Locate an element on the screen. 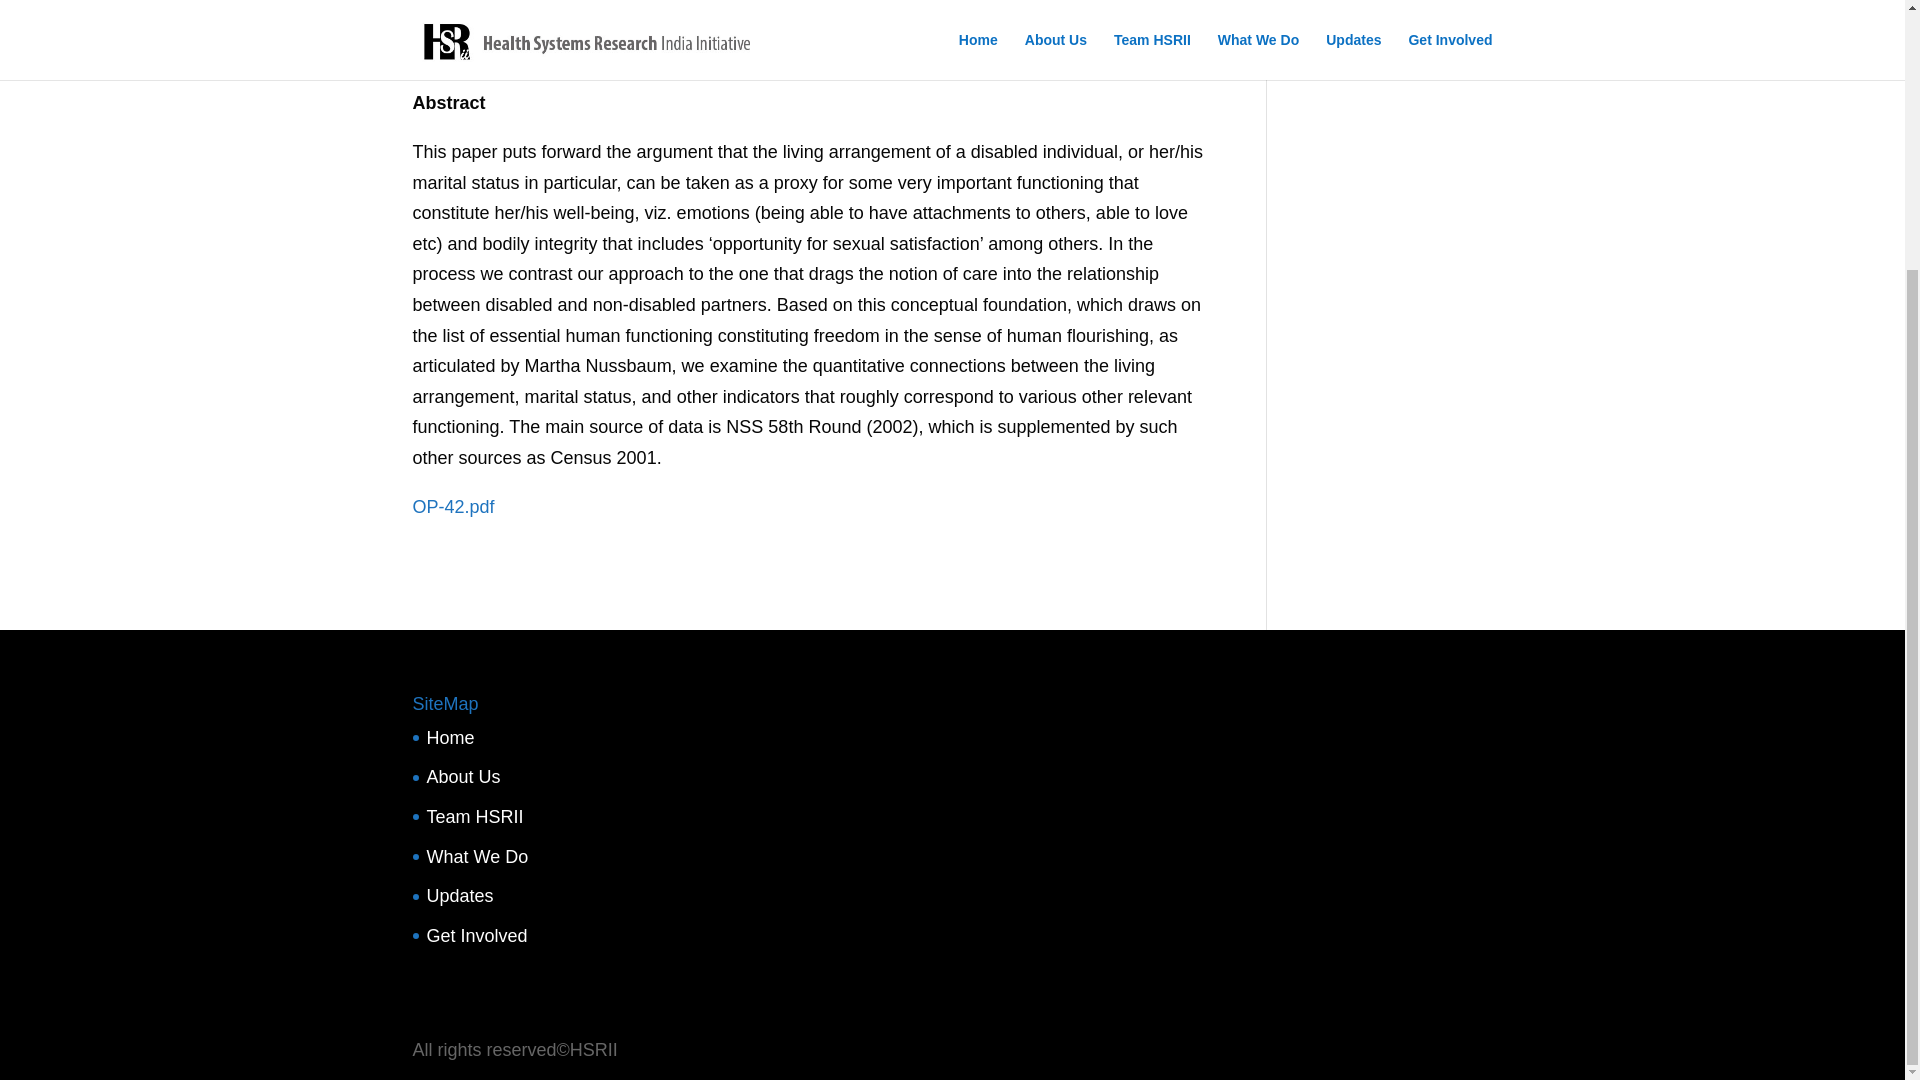 The width and height of the screenshot is (1920, 1080). Team HSRII is located at coordinates (474, 816).